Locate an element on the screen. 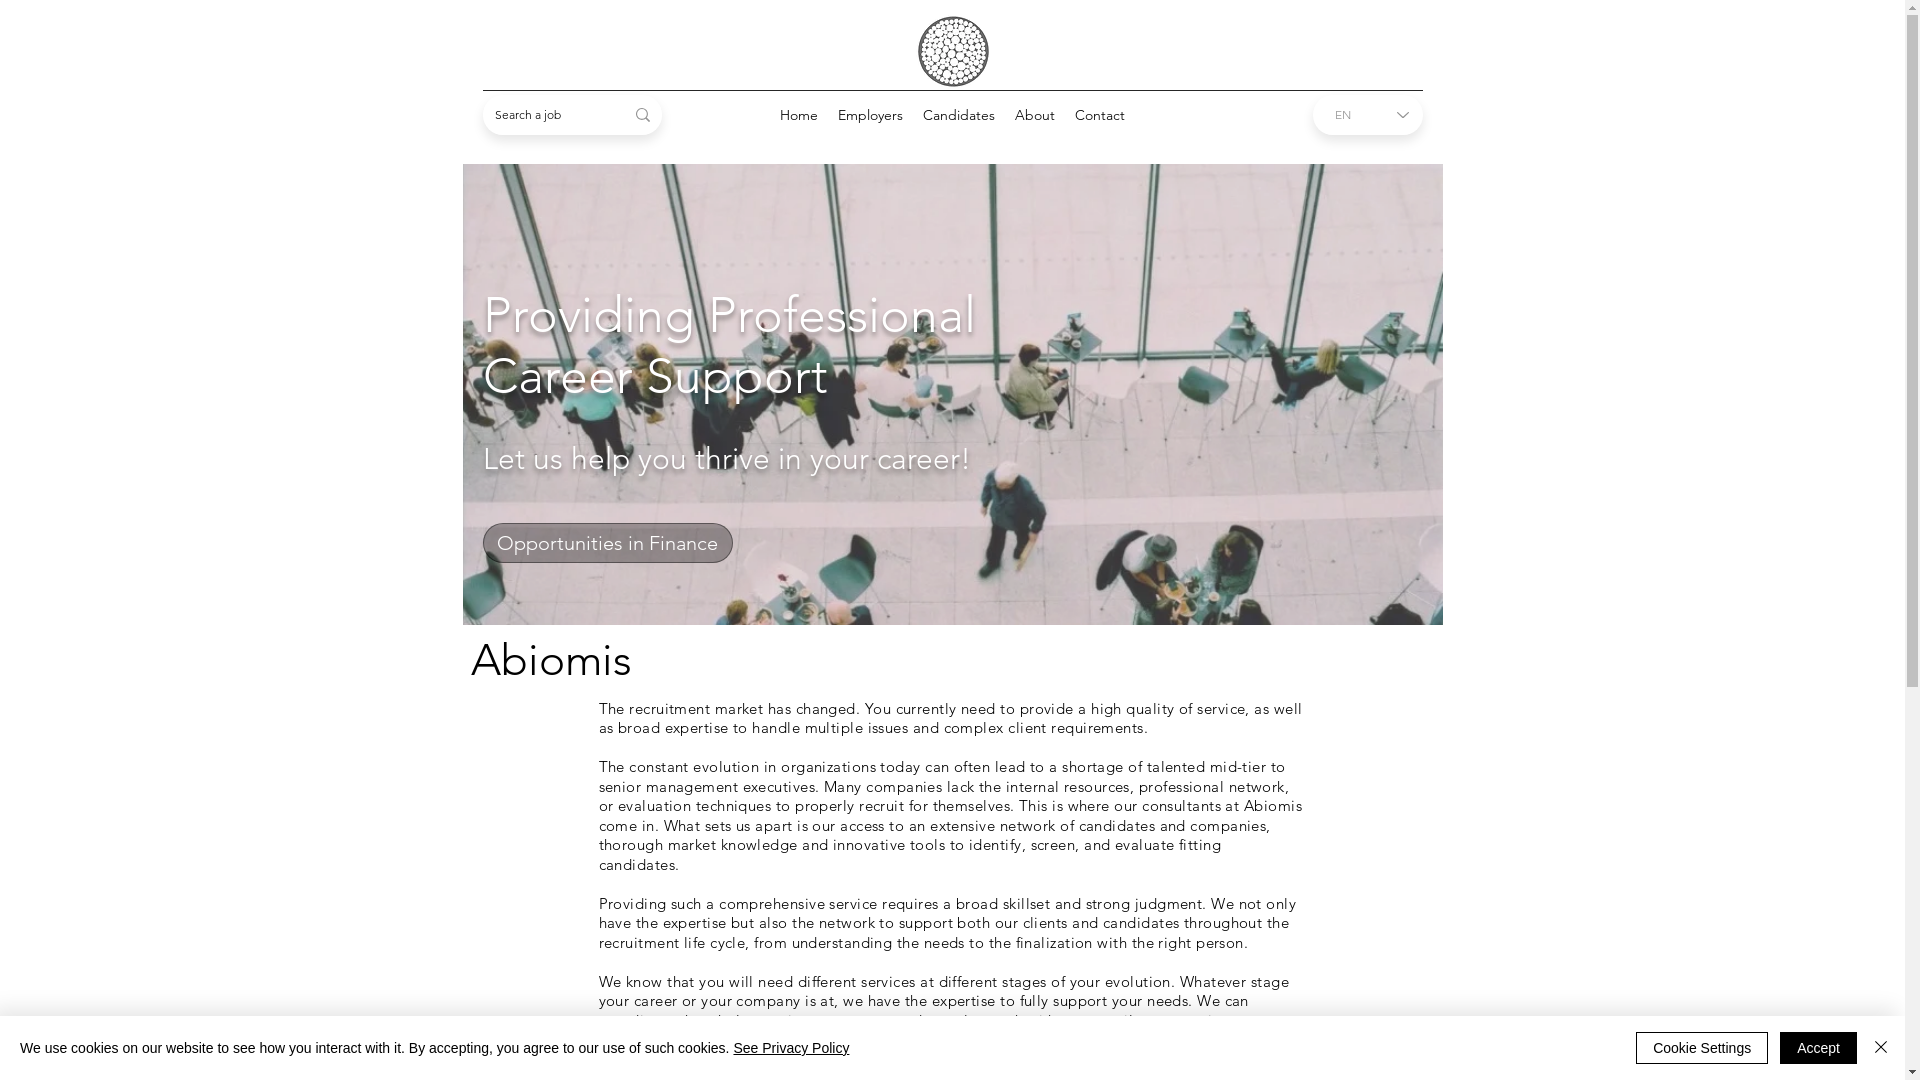  See Privacy Policy is located at coordinates (791, 1048).